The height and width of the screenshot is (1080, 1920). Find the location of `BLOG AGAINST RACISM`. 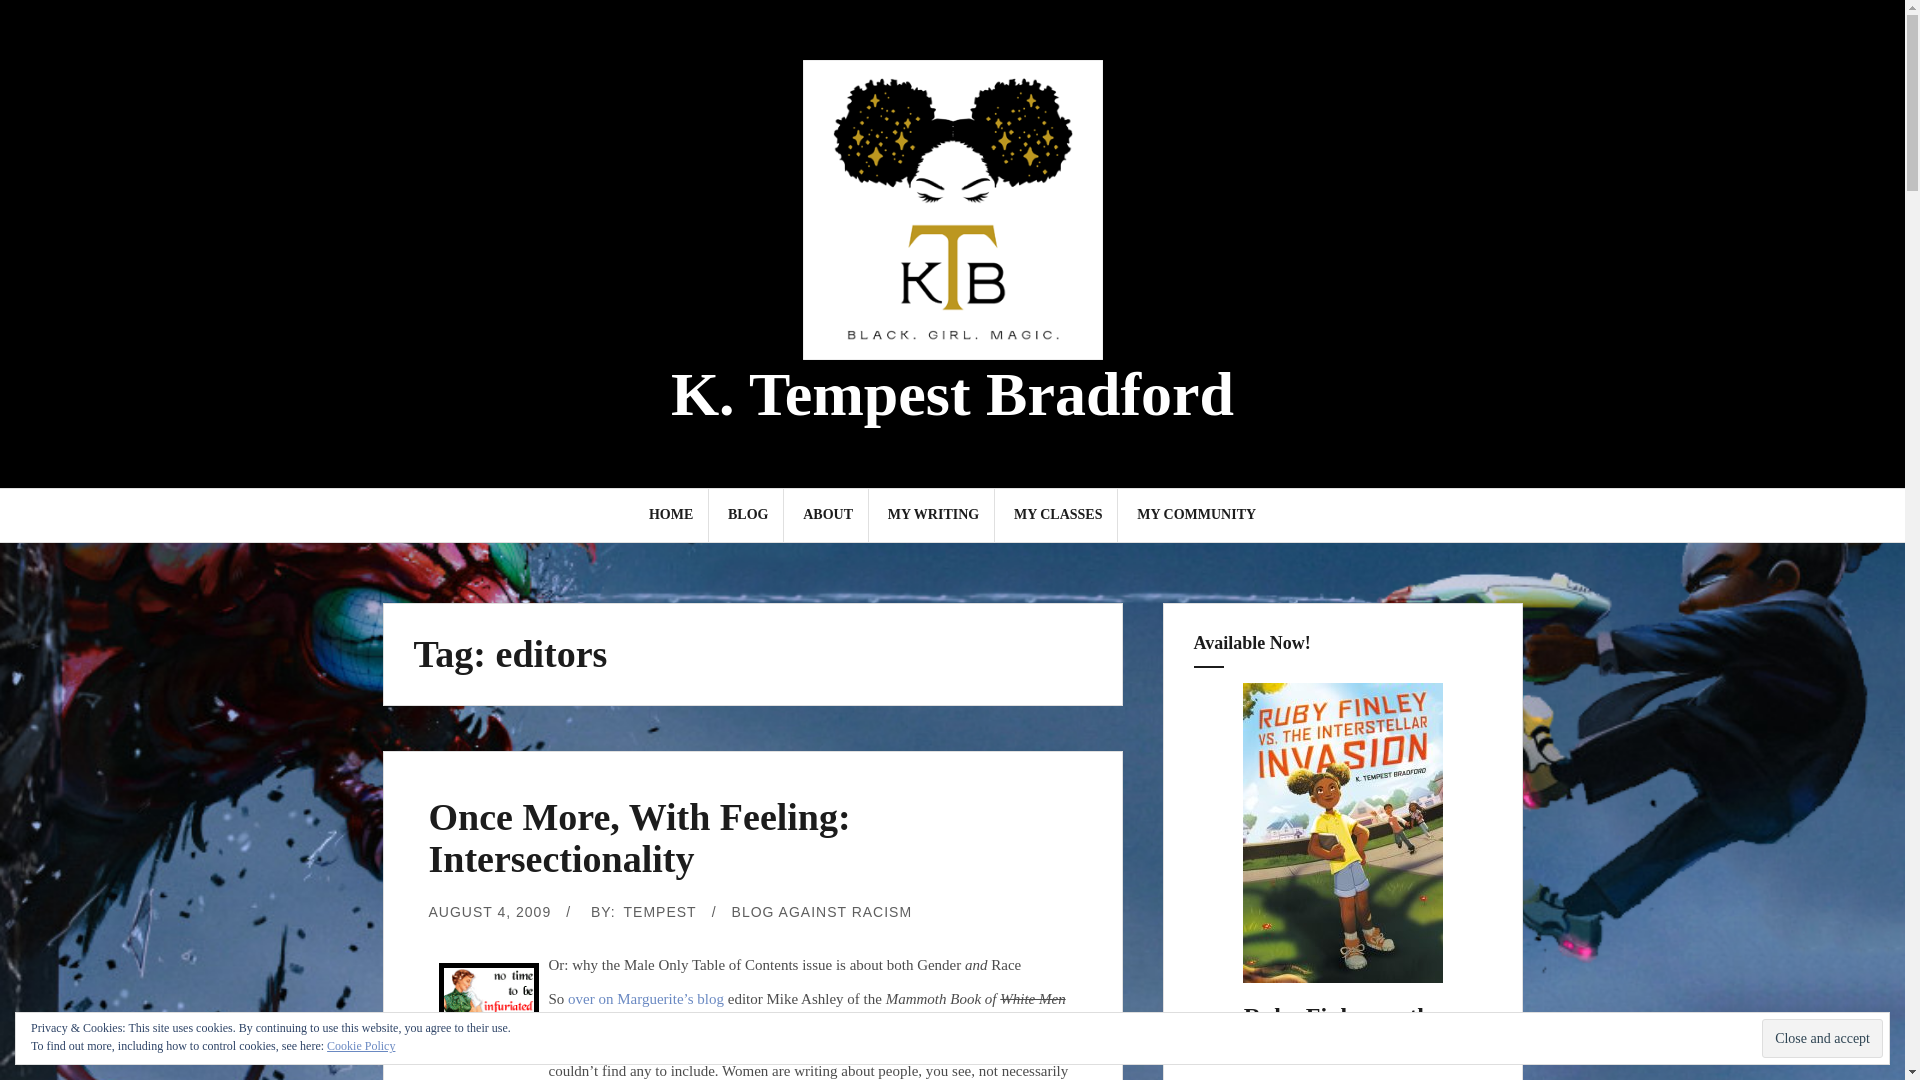

BLOG AGAINST RACISM is located at coordinates (822, 912).